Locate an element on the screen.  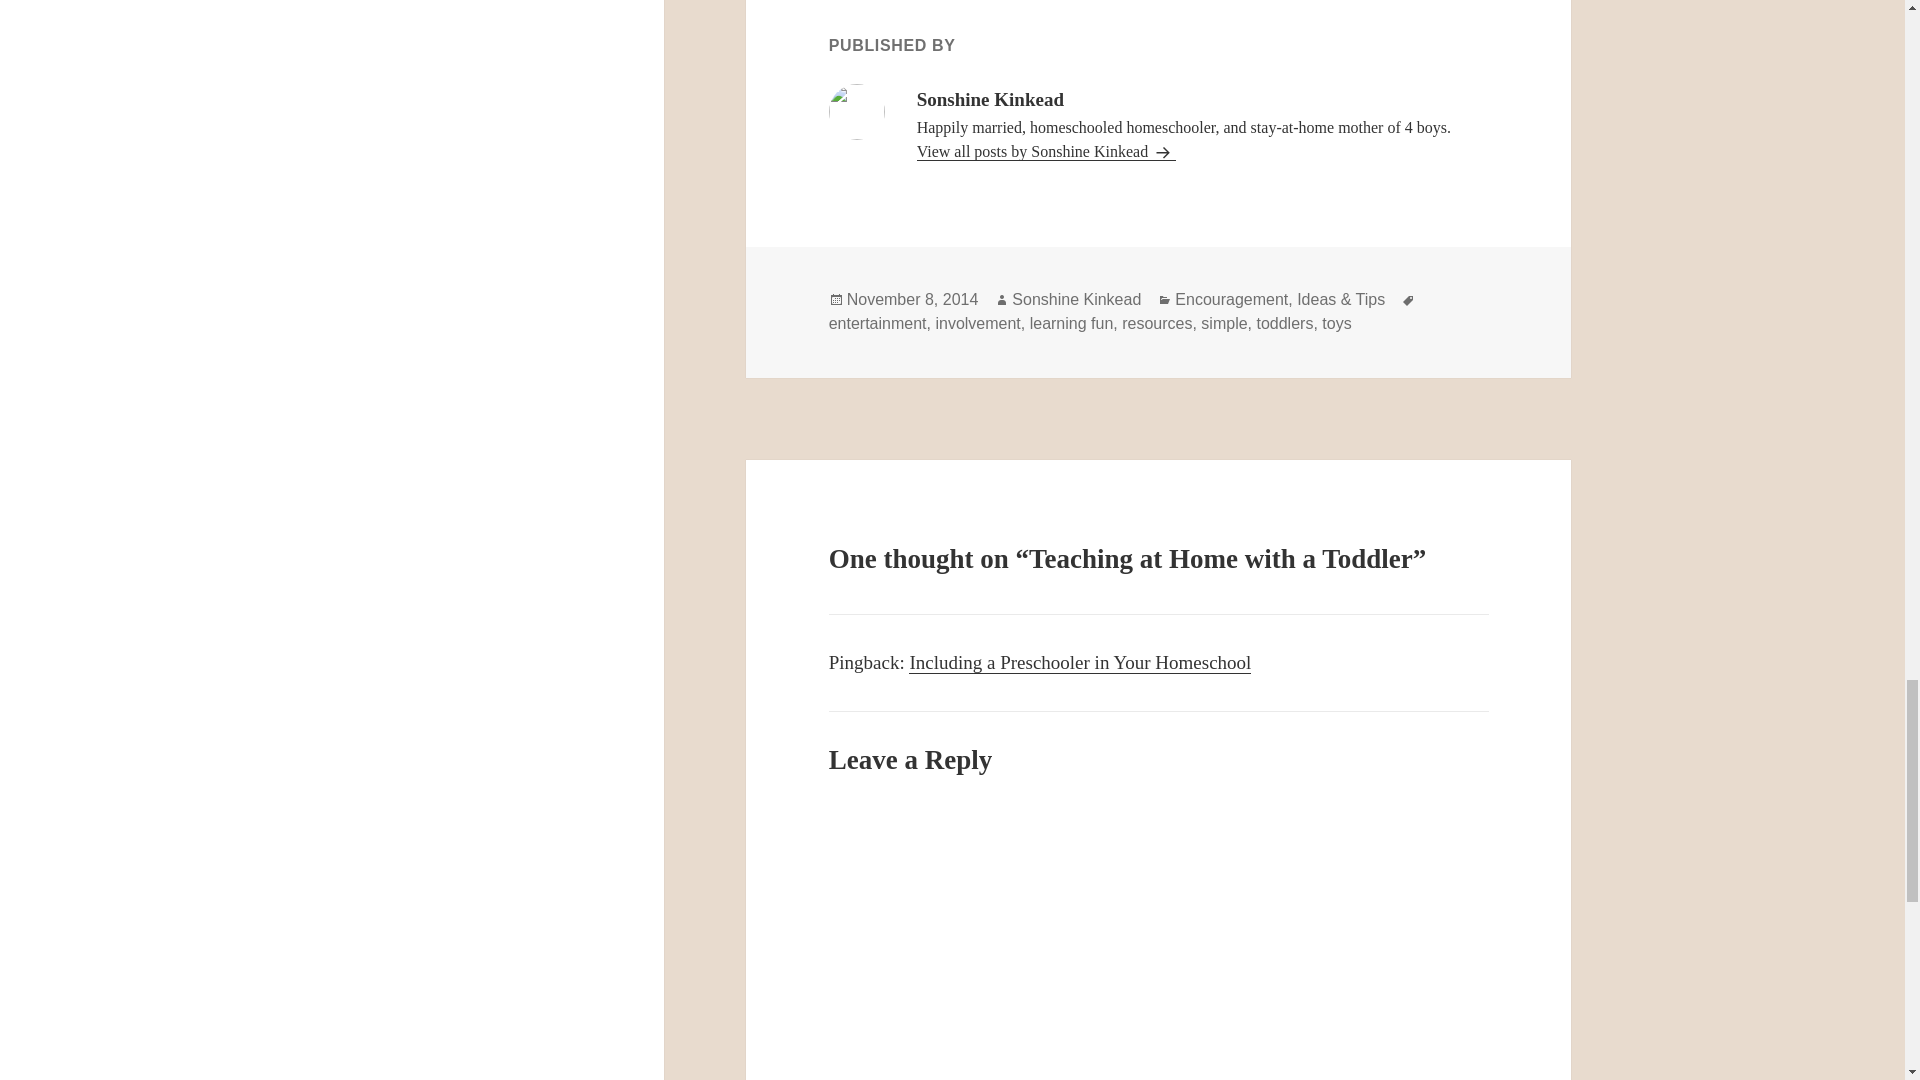
Encouragement is located at coordinates (1232, 299).